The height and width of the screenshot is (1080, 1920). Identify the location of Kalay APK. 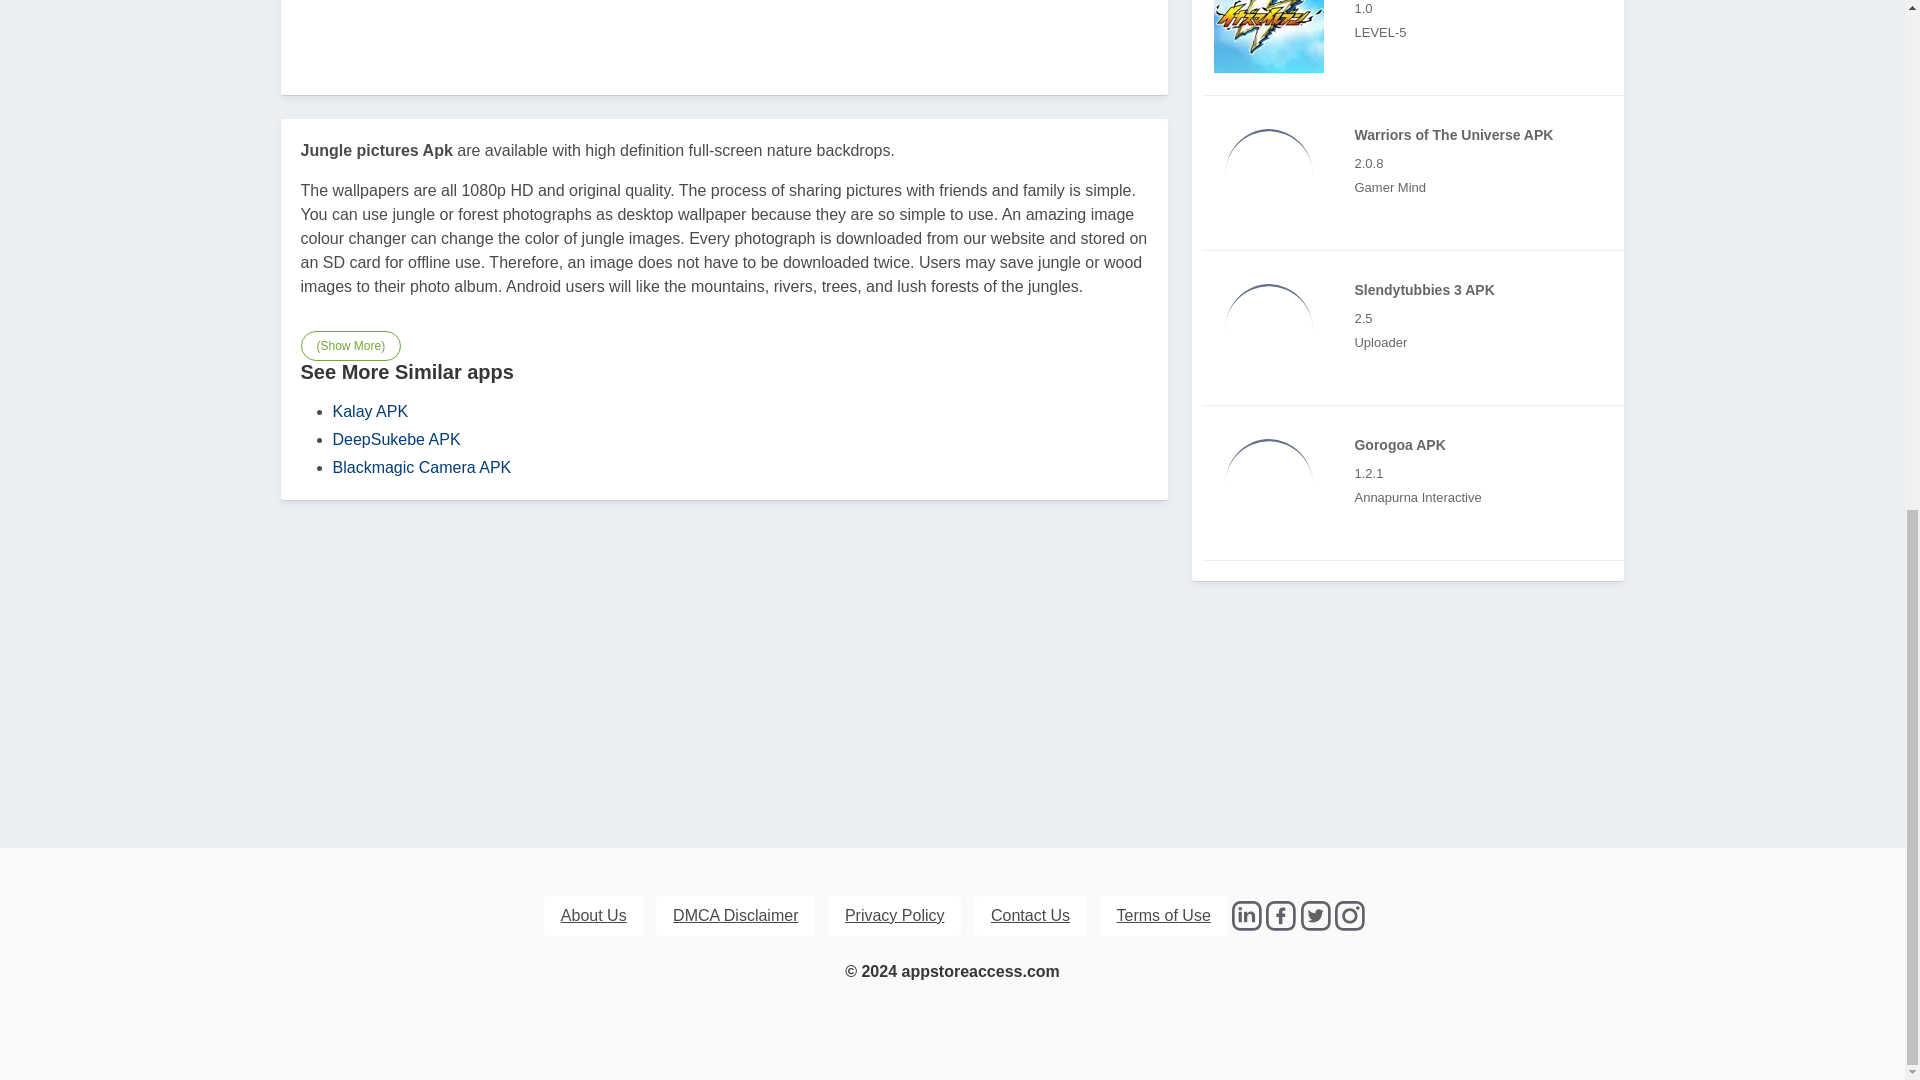
(370, 410).